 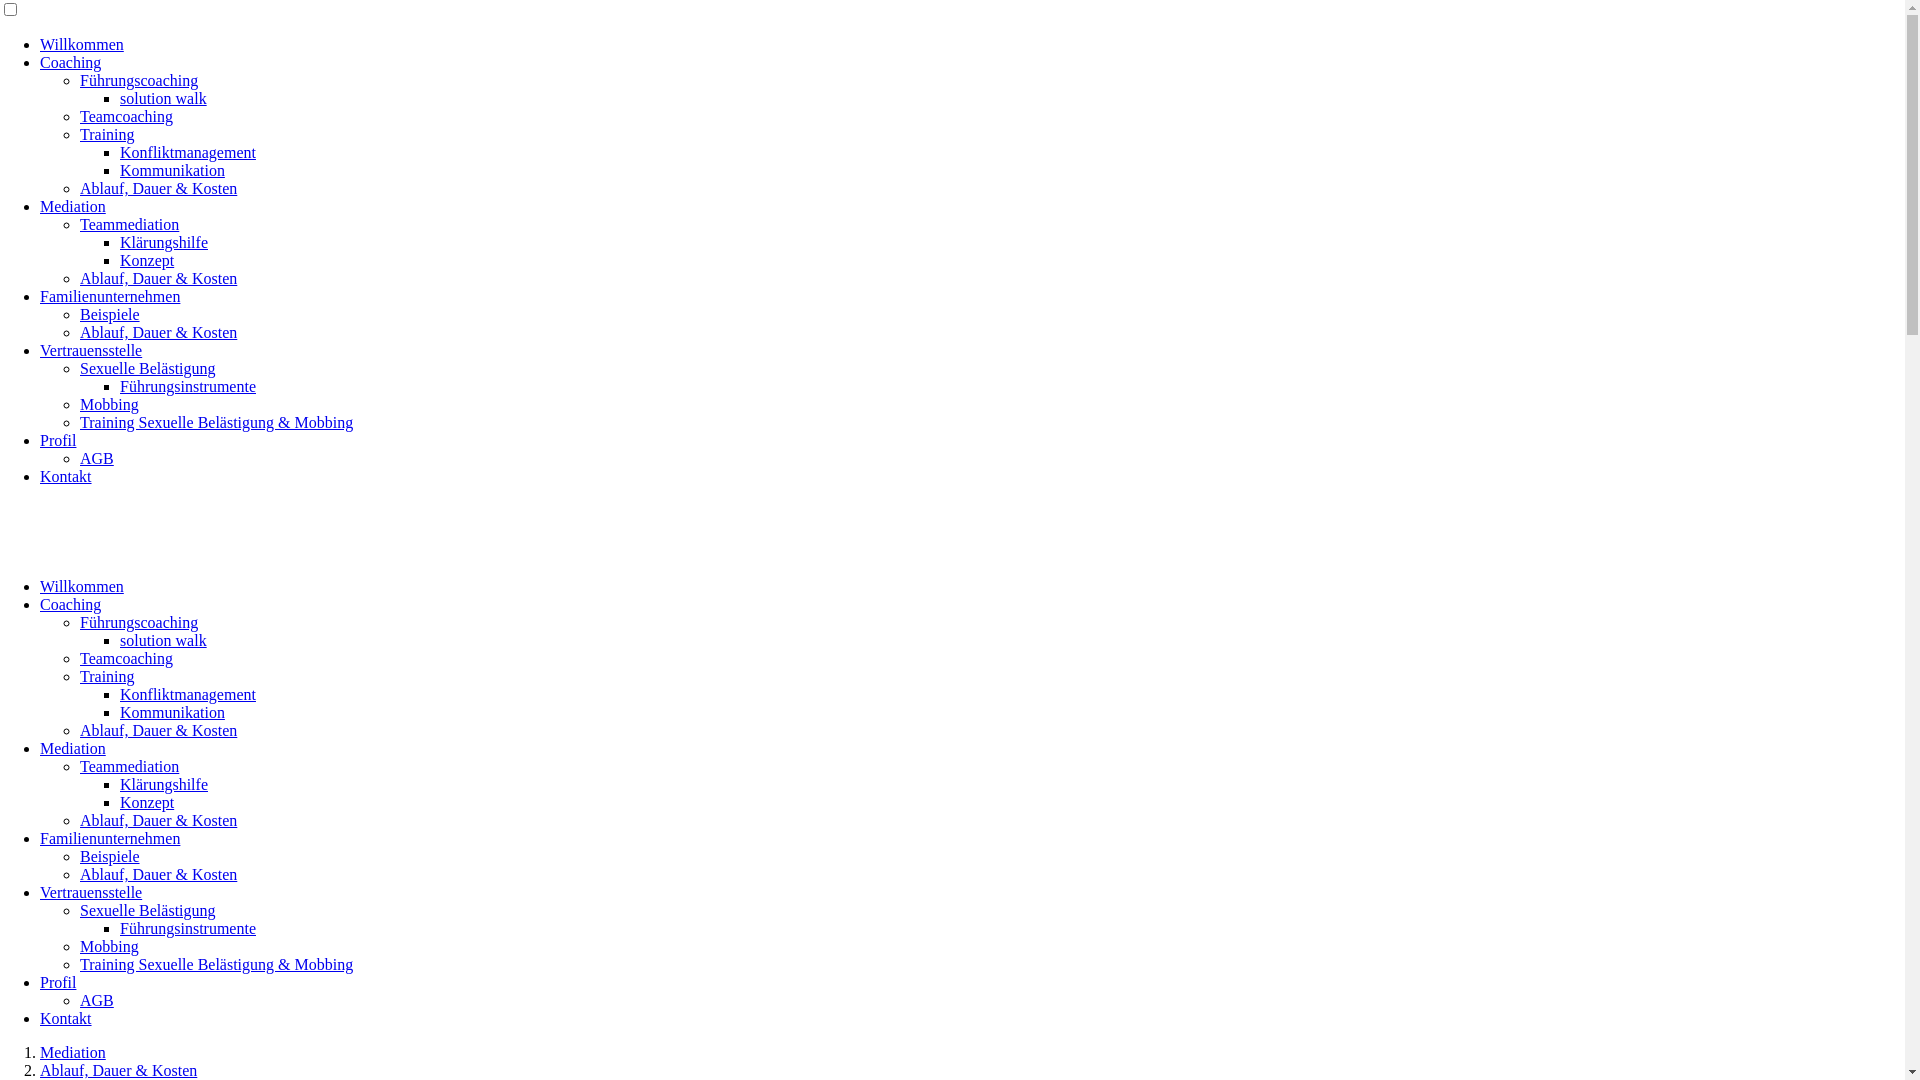 I want to click on Kontakt, so click(x=66, y=476).